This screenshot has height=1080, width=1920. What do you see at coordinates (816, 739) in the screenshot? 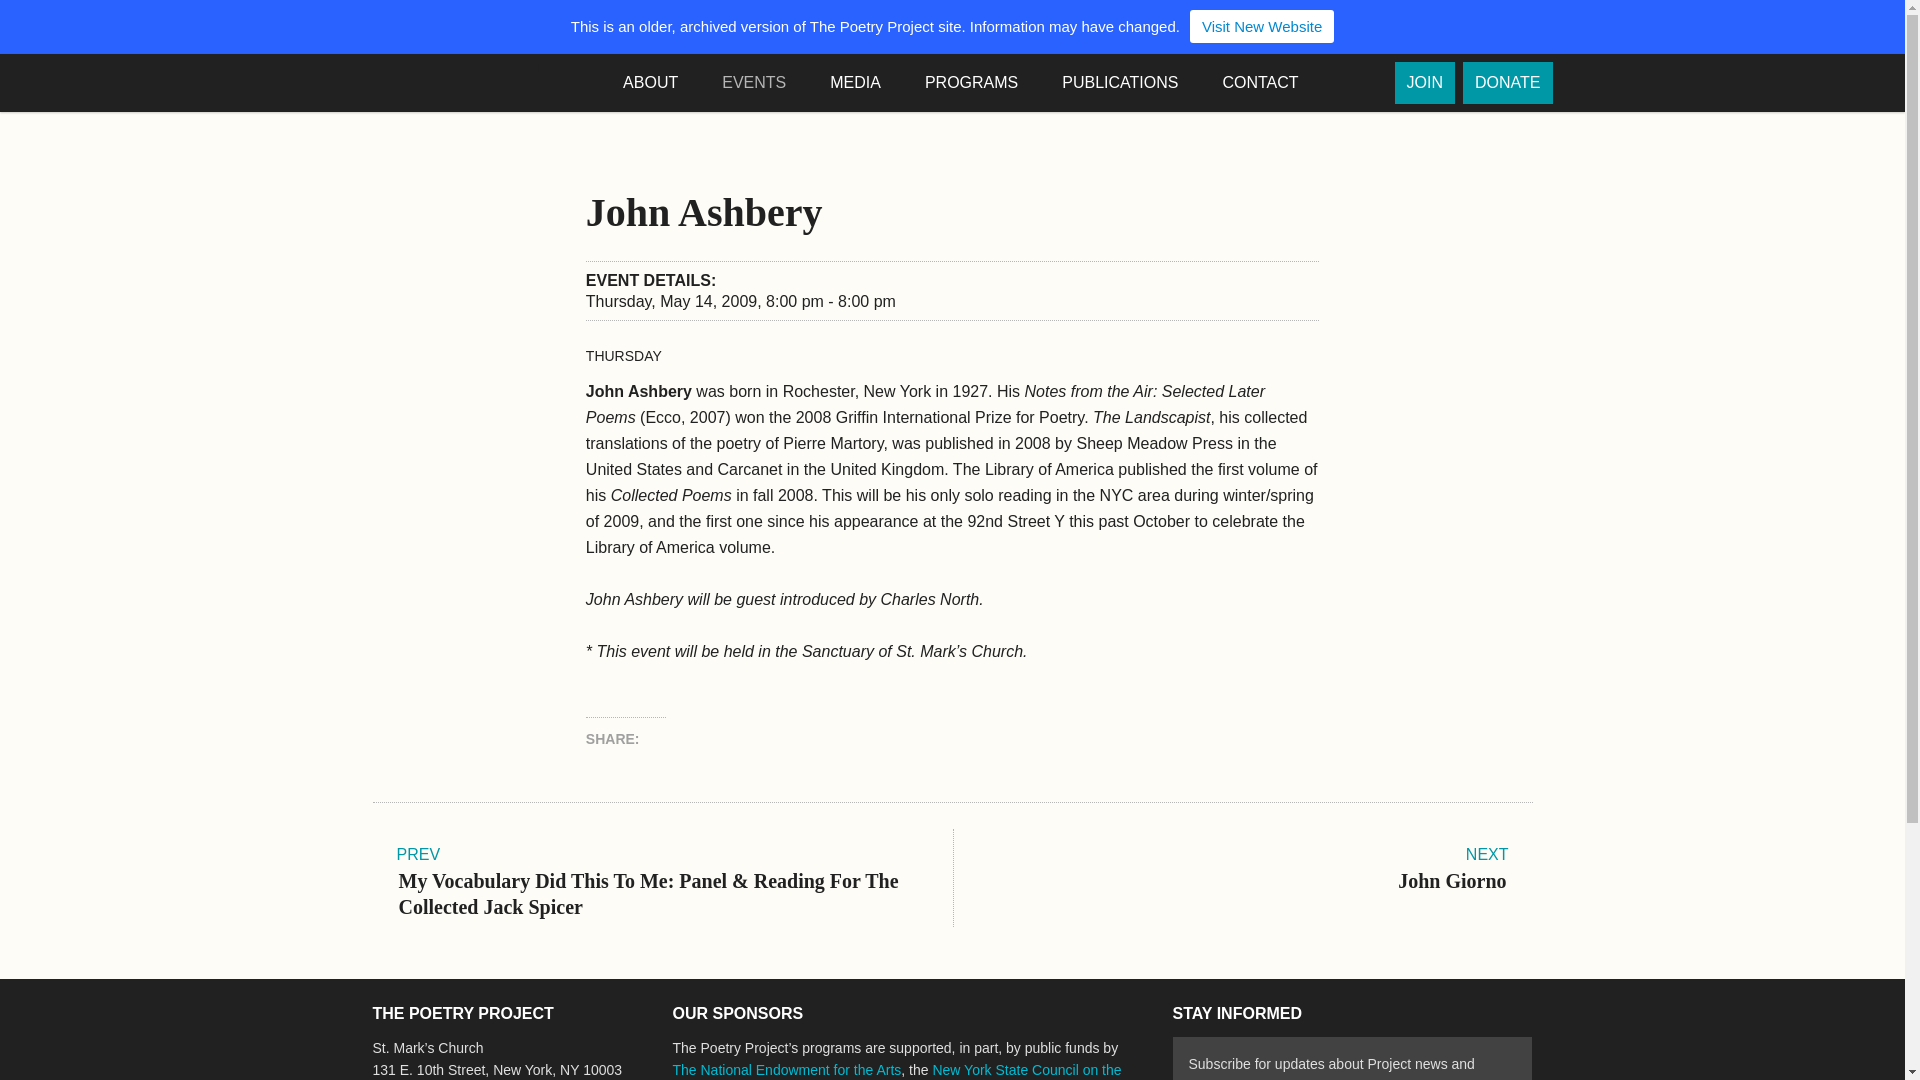
I see `Email` at bounding box center [816, 739].